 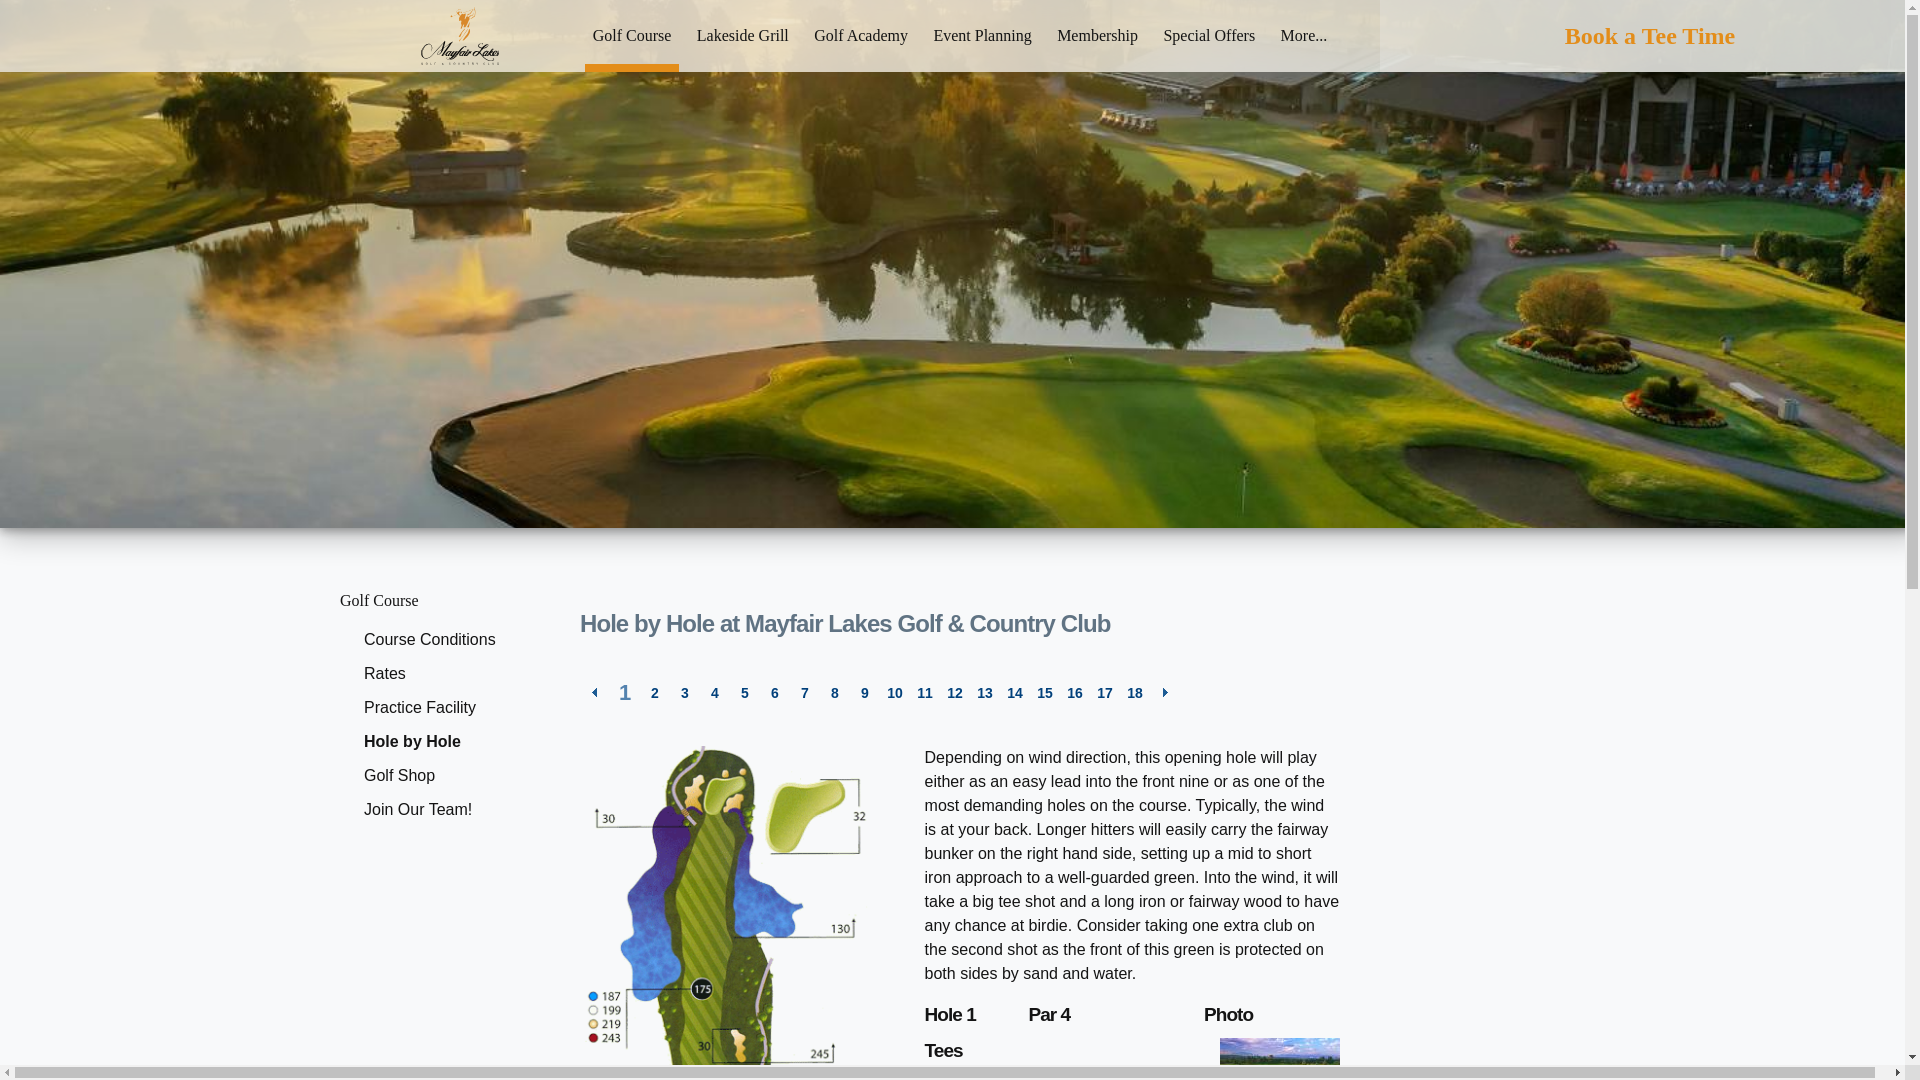 I want to click on More..., so click(x=1304, y=36).